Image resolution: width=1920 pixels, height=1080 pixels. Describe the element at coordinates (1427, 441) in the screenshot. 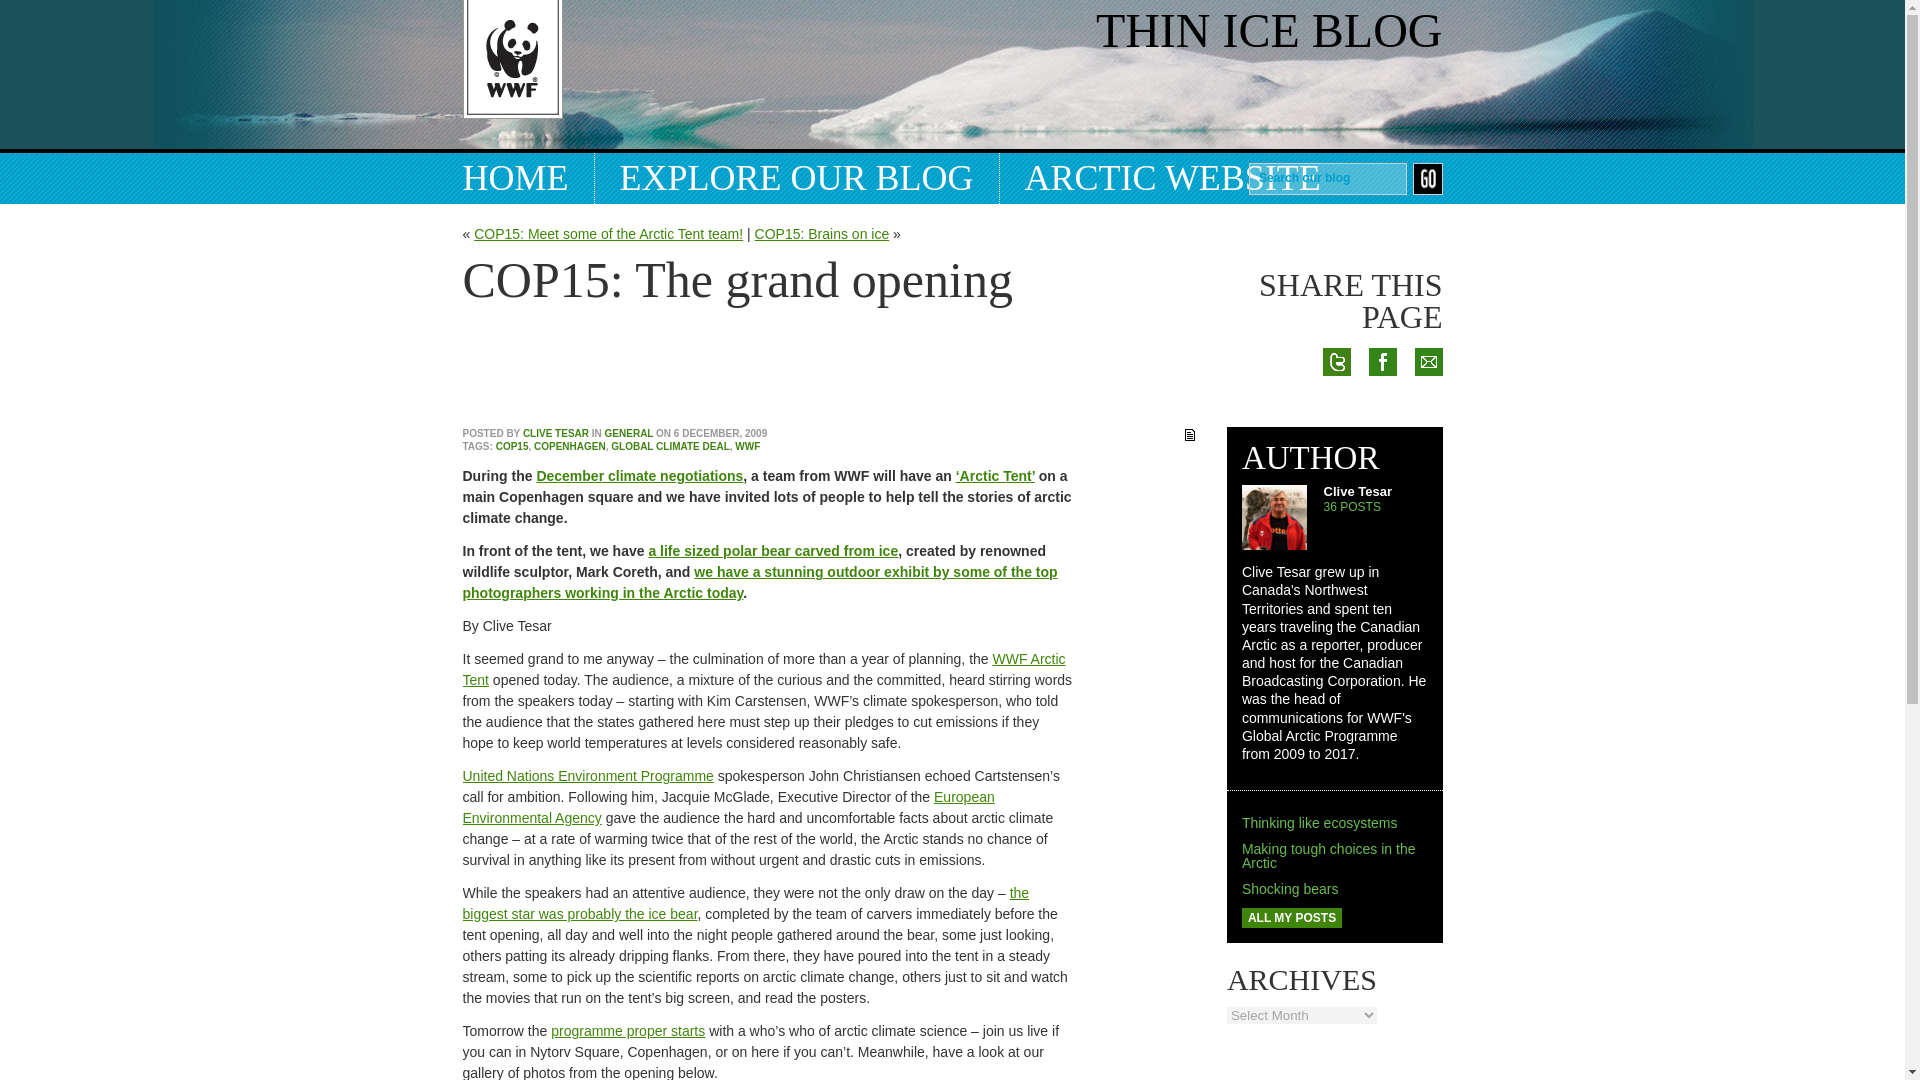

I see `Click to share this page via email` at that location.